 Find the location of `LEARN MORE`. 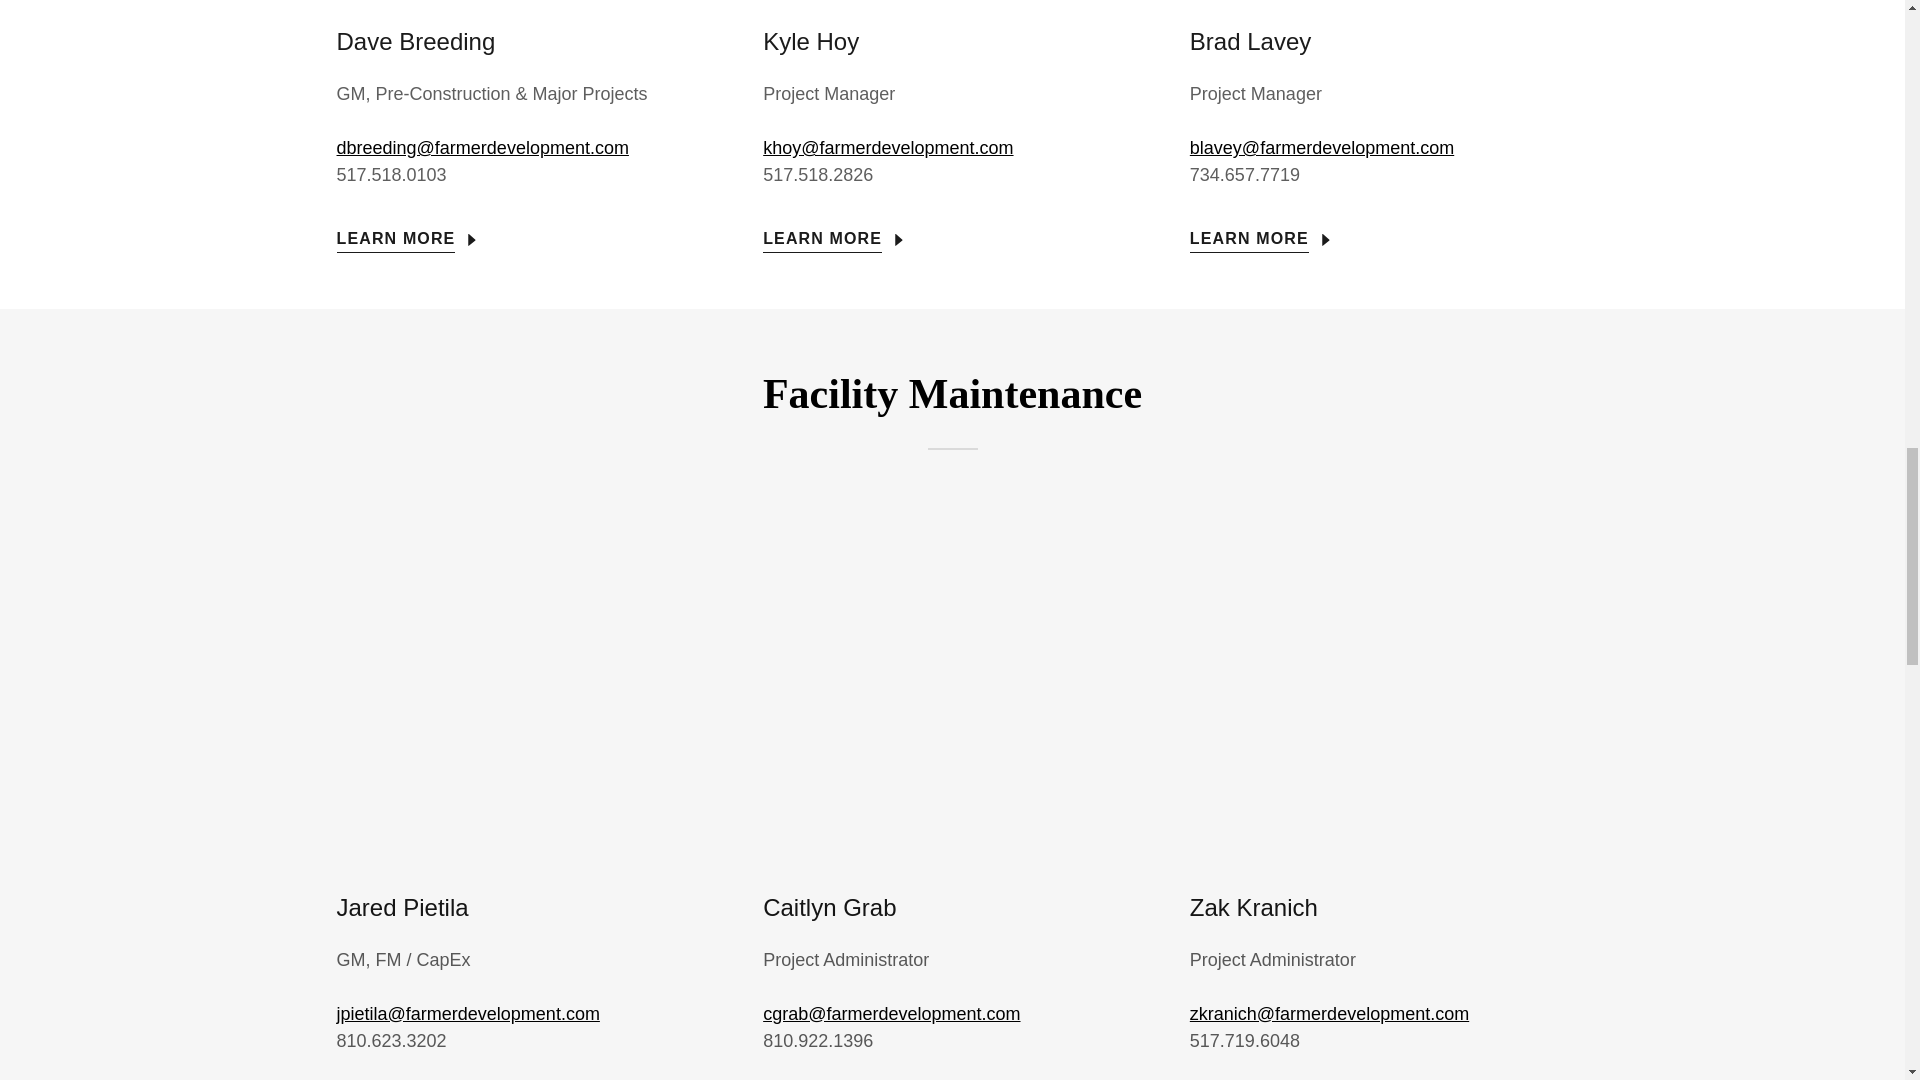

LEARN MORE is located at coordinates (835, 232).